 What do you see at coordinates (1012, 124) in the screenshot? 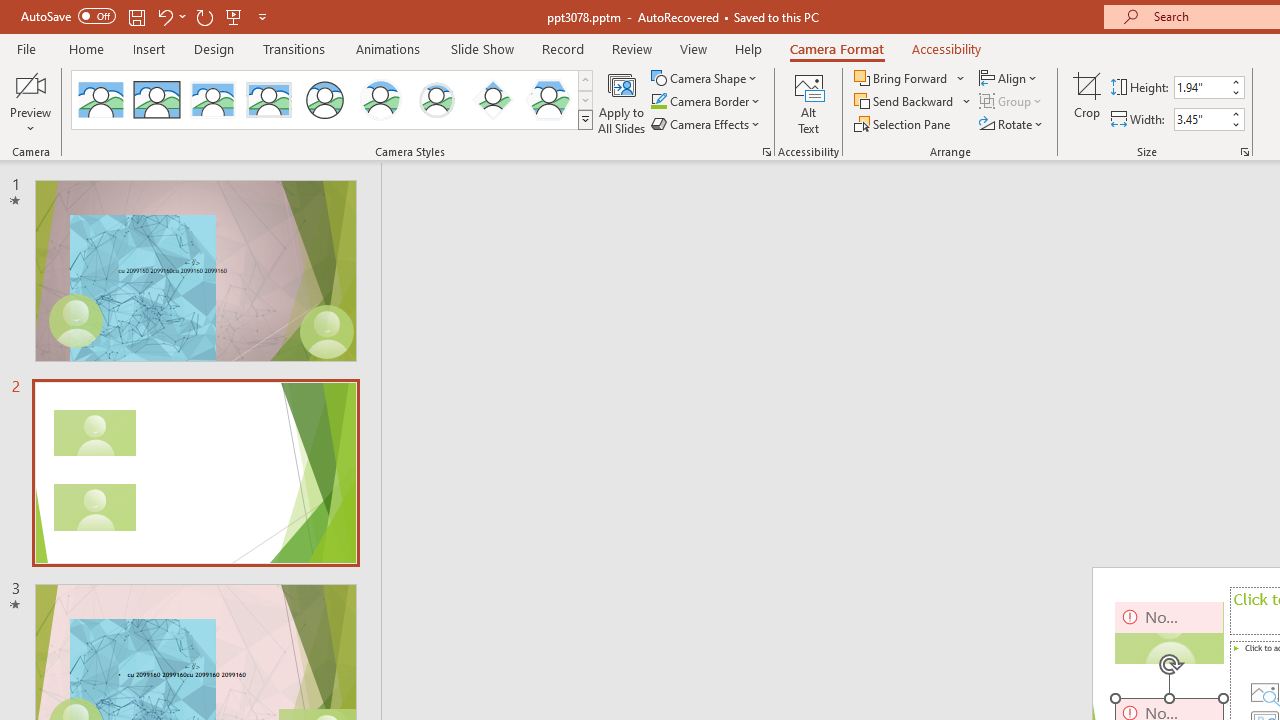
I see `Rotate` at bounding box center [1012, 124].